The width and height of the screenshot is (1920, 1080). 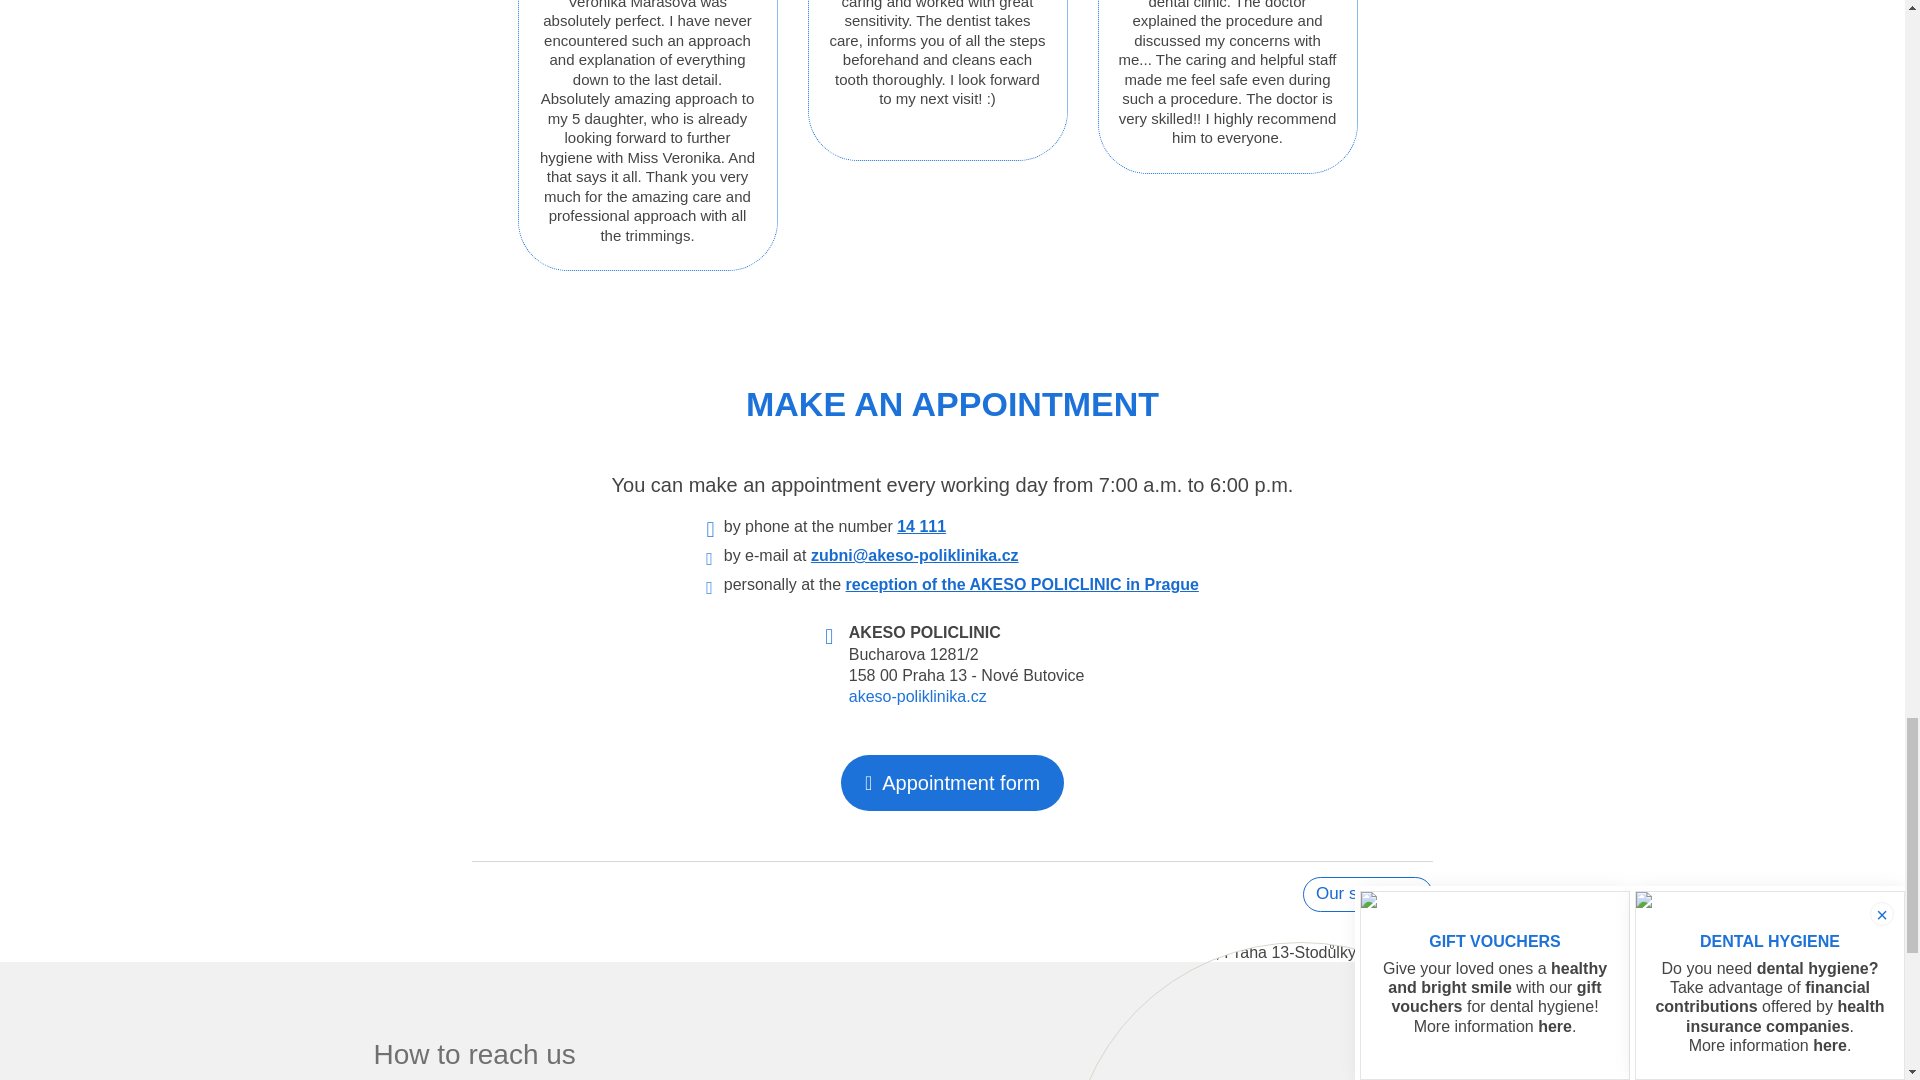 I want to click on 14 111, so click(x=921, y=526).